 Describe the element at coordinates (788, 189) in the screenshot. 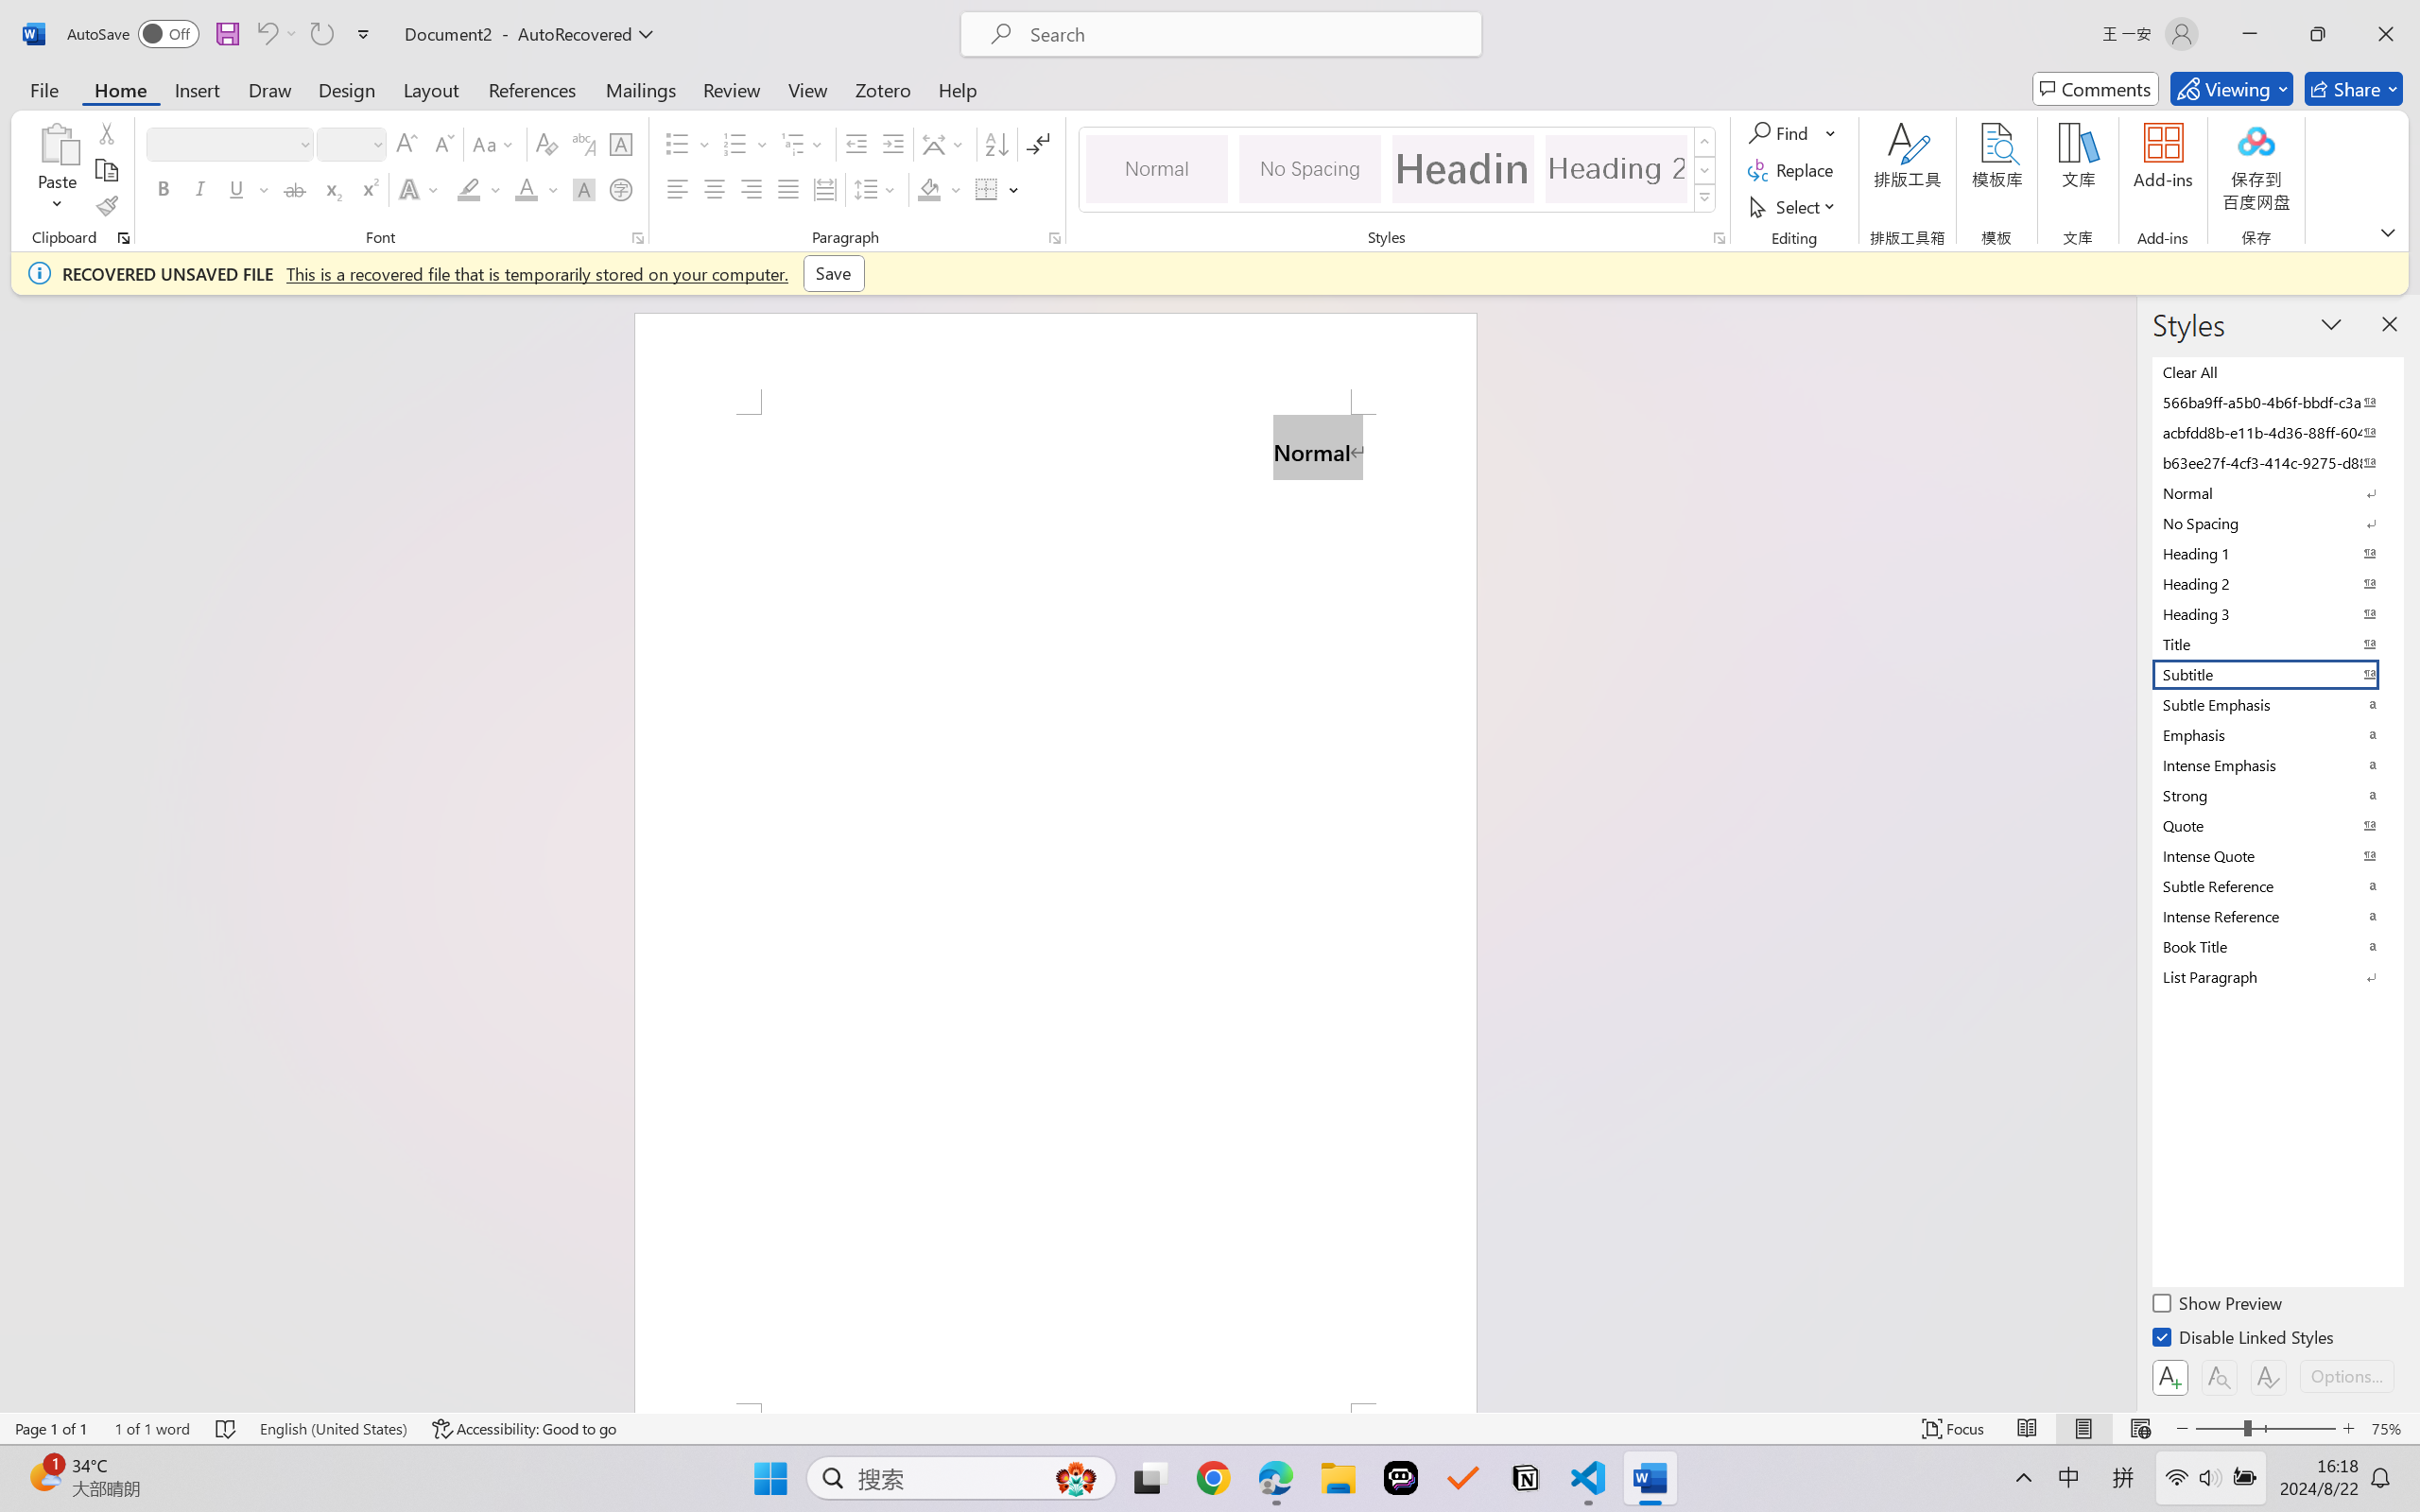

I see `Justify` at that location.